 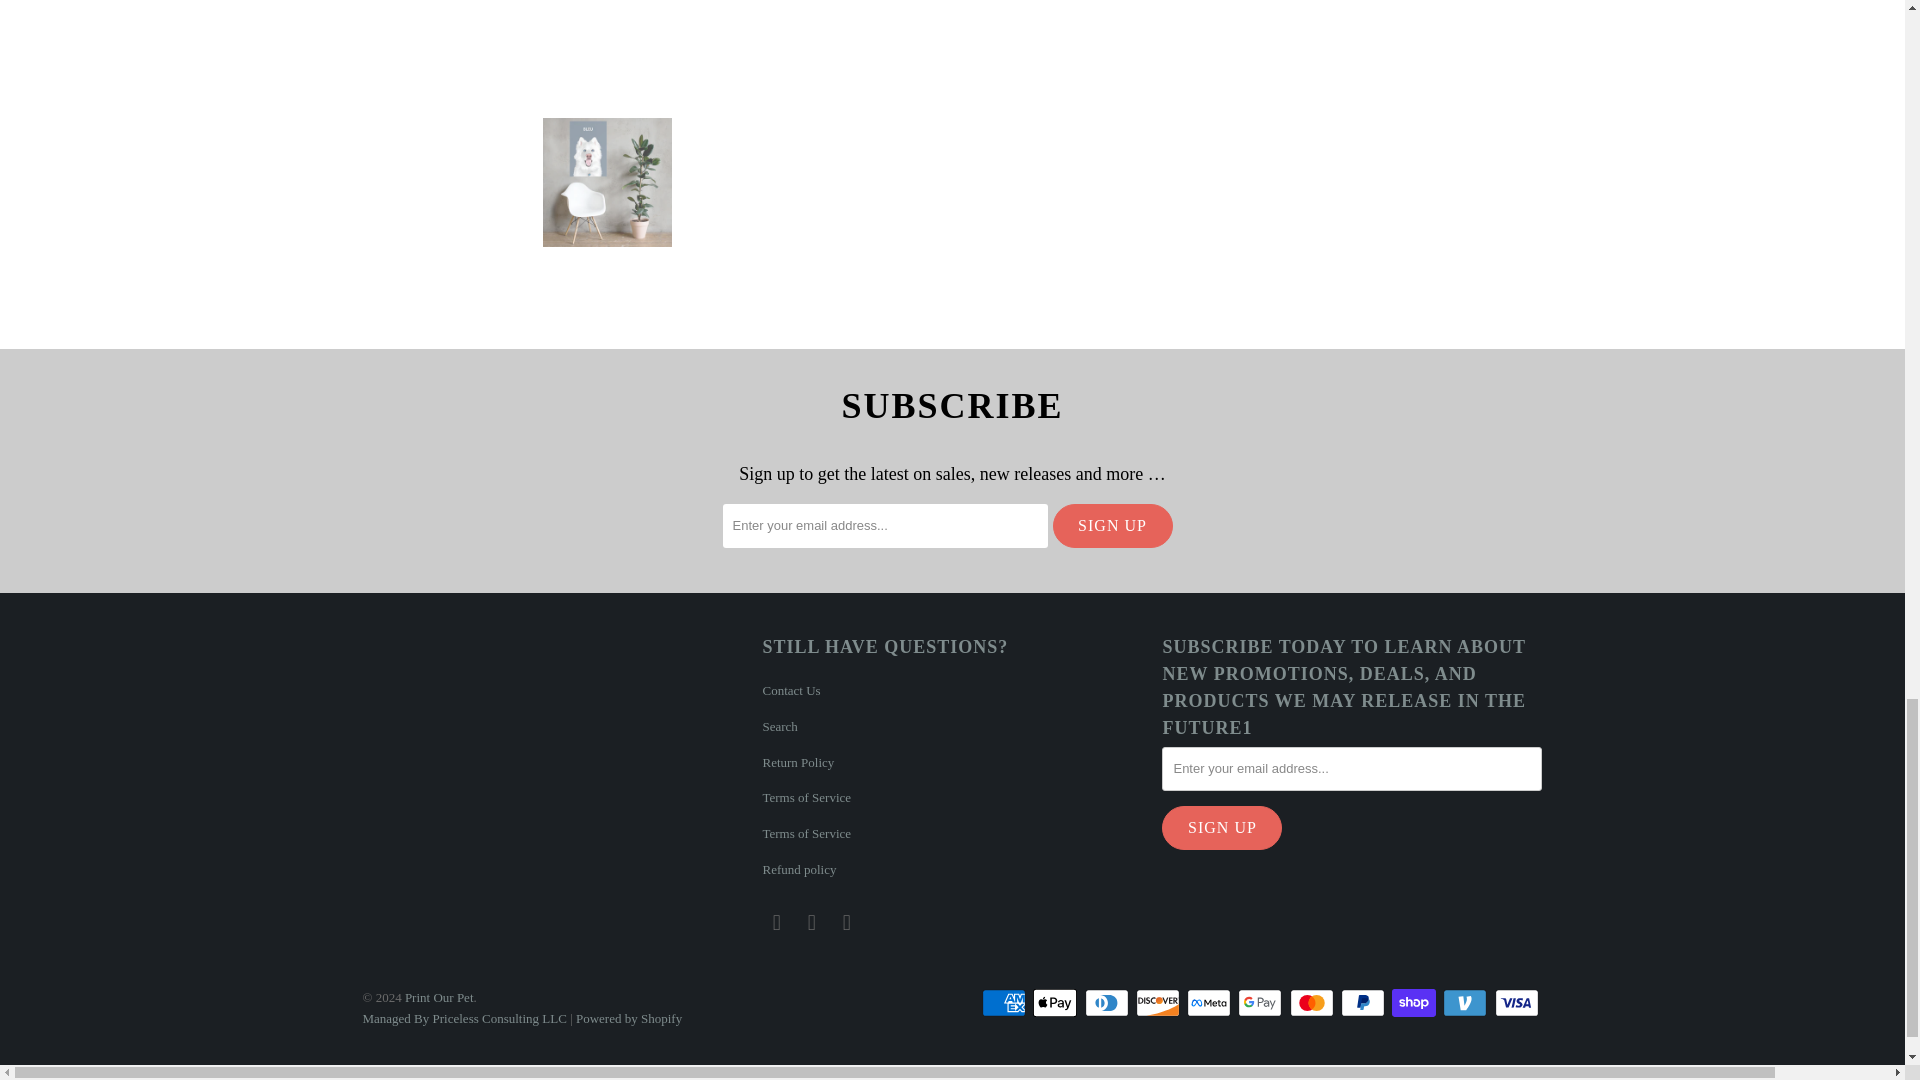 What do you see at coordinates (1222, 827) in the screenshot?
I see `Sign Up` at bounding box center [1222, 827].